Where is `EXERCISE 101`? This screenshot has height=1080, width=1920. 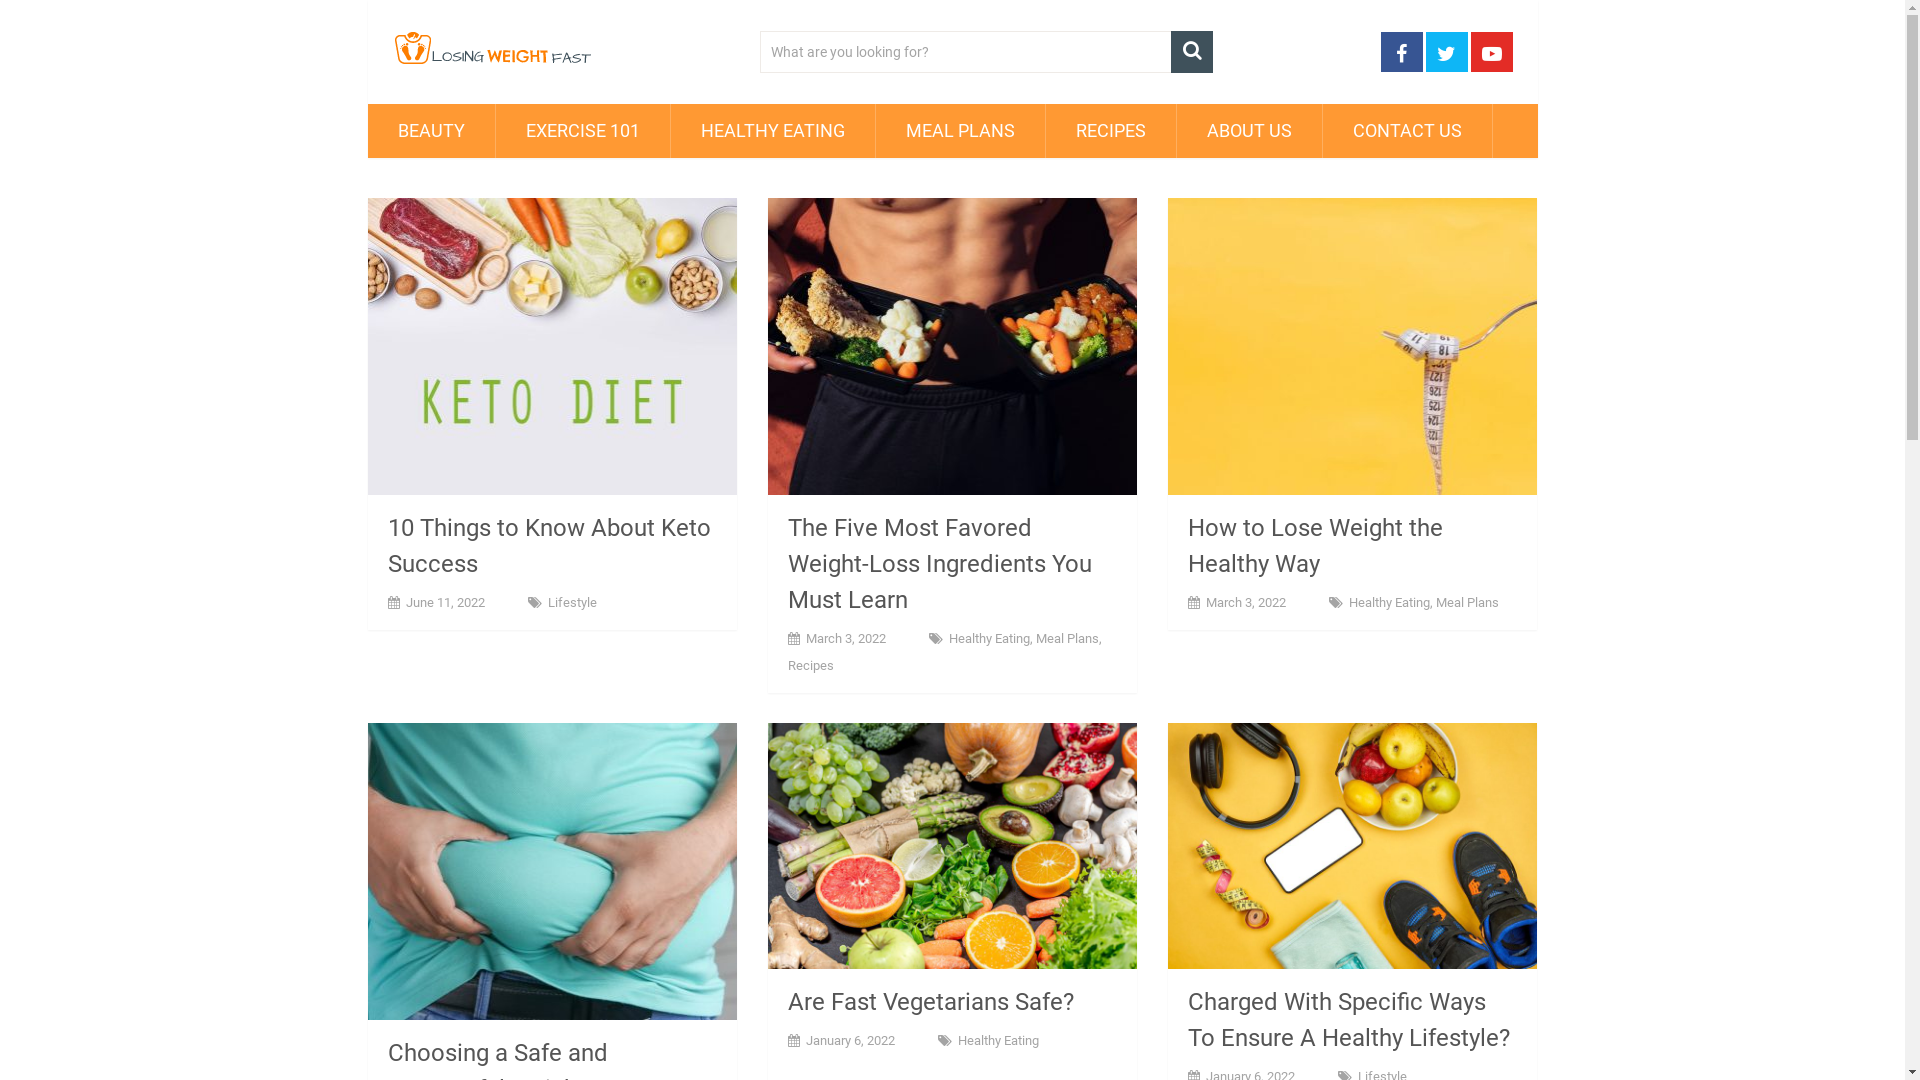
EXERCISE 101 is located at coordinates (583, 131).